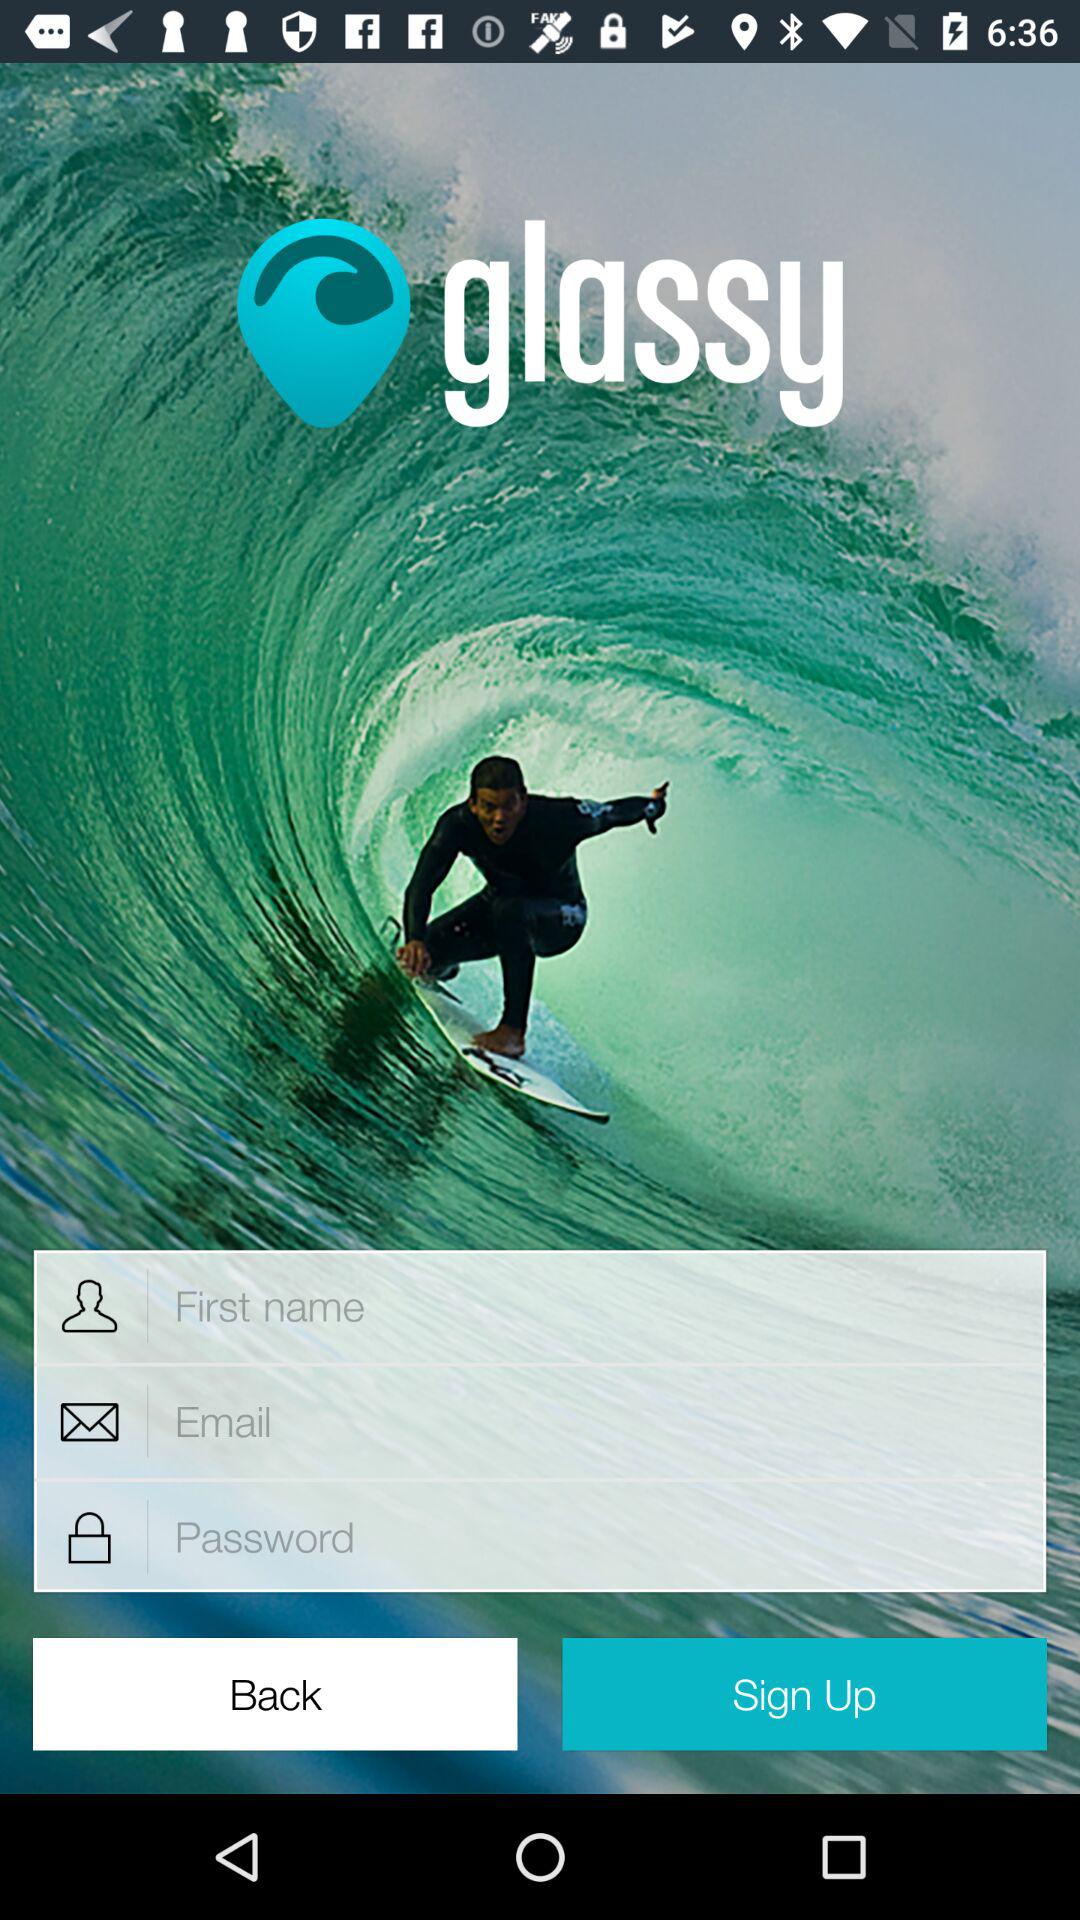 This screenshot has width=1080, height=1920. What do you see at coordinates (804, 1694) in the screenshot?
I see `open sign up item` at bounding box center [804, 1694].